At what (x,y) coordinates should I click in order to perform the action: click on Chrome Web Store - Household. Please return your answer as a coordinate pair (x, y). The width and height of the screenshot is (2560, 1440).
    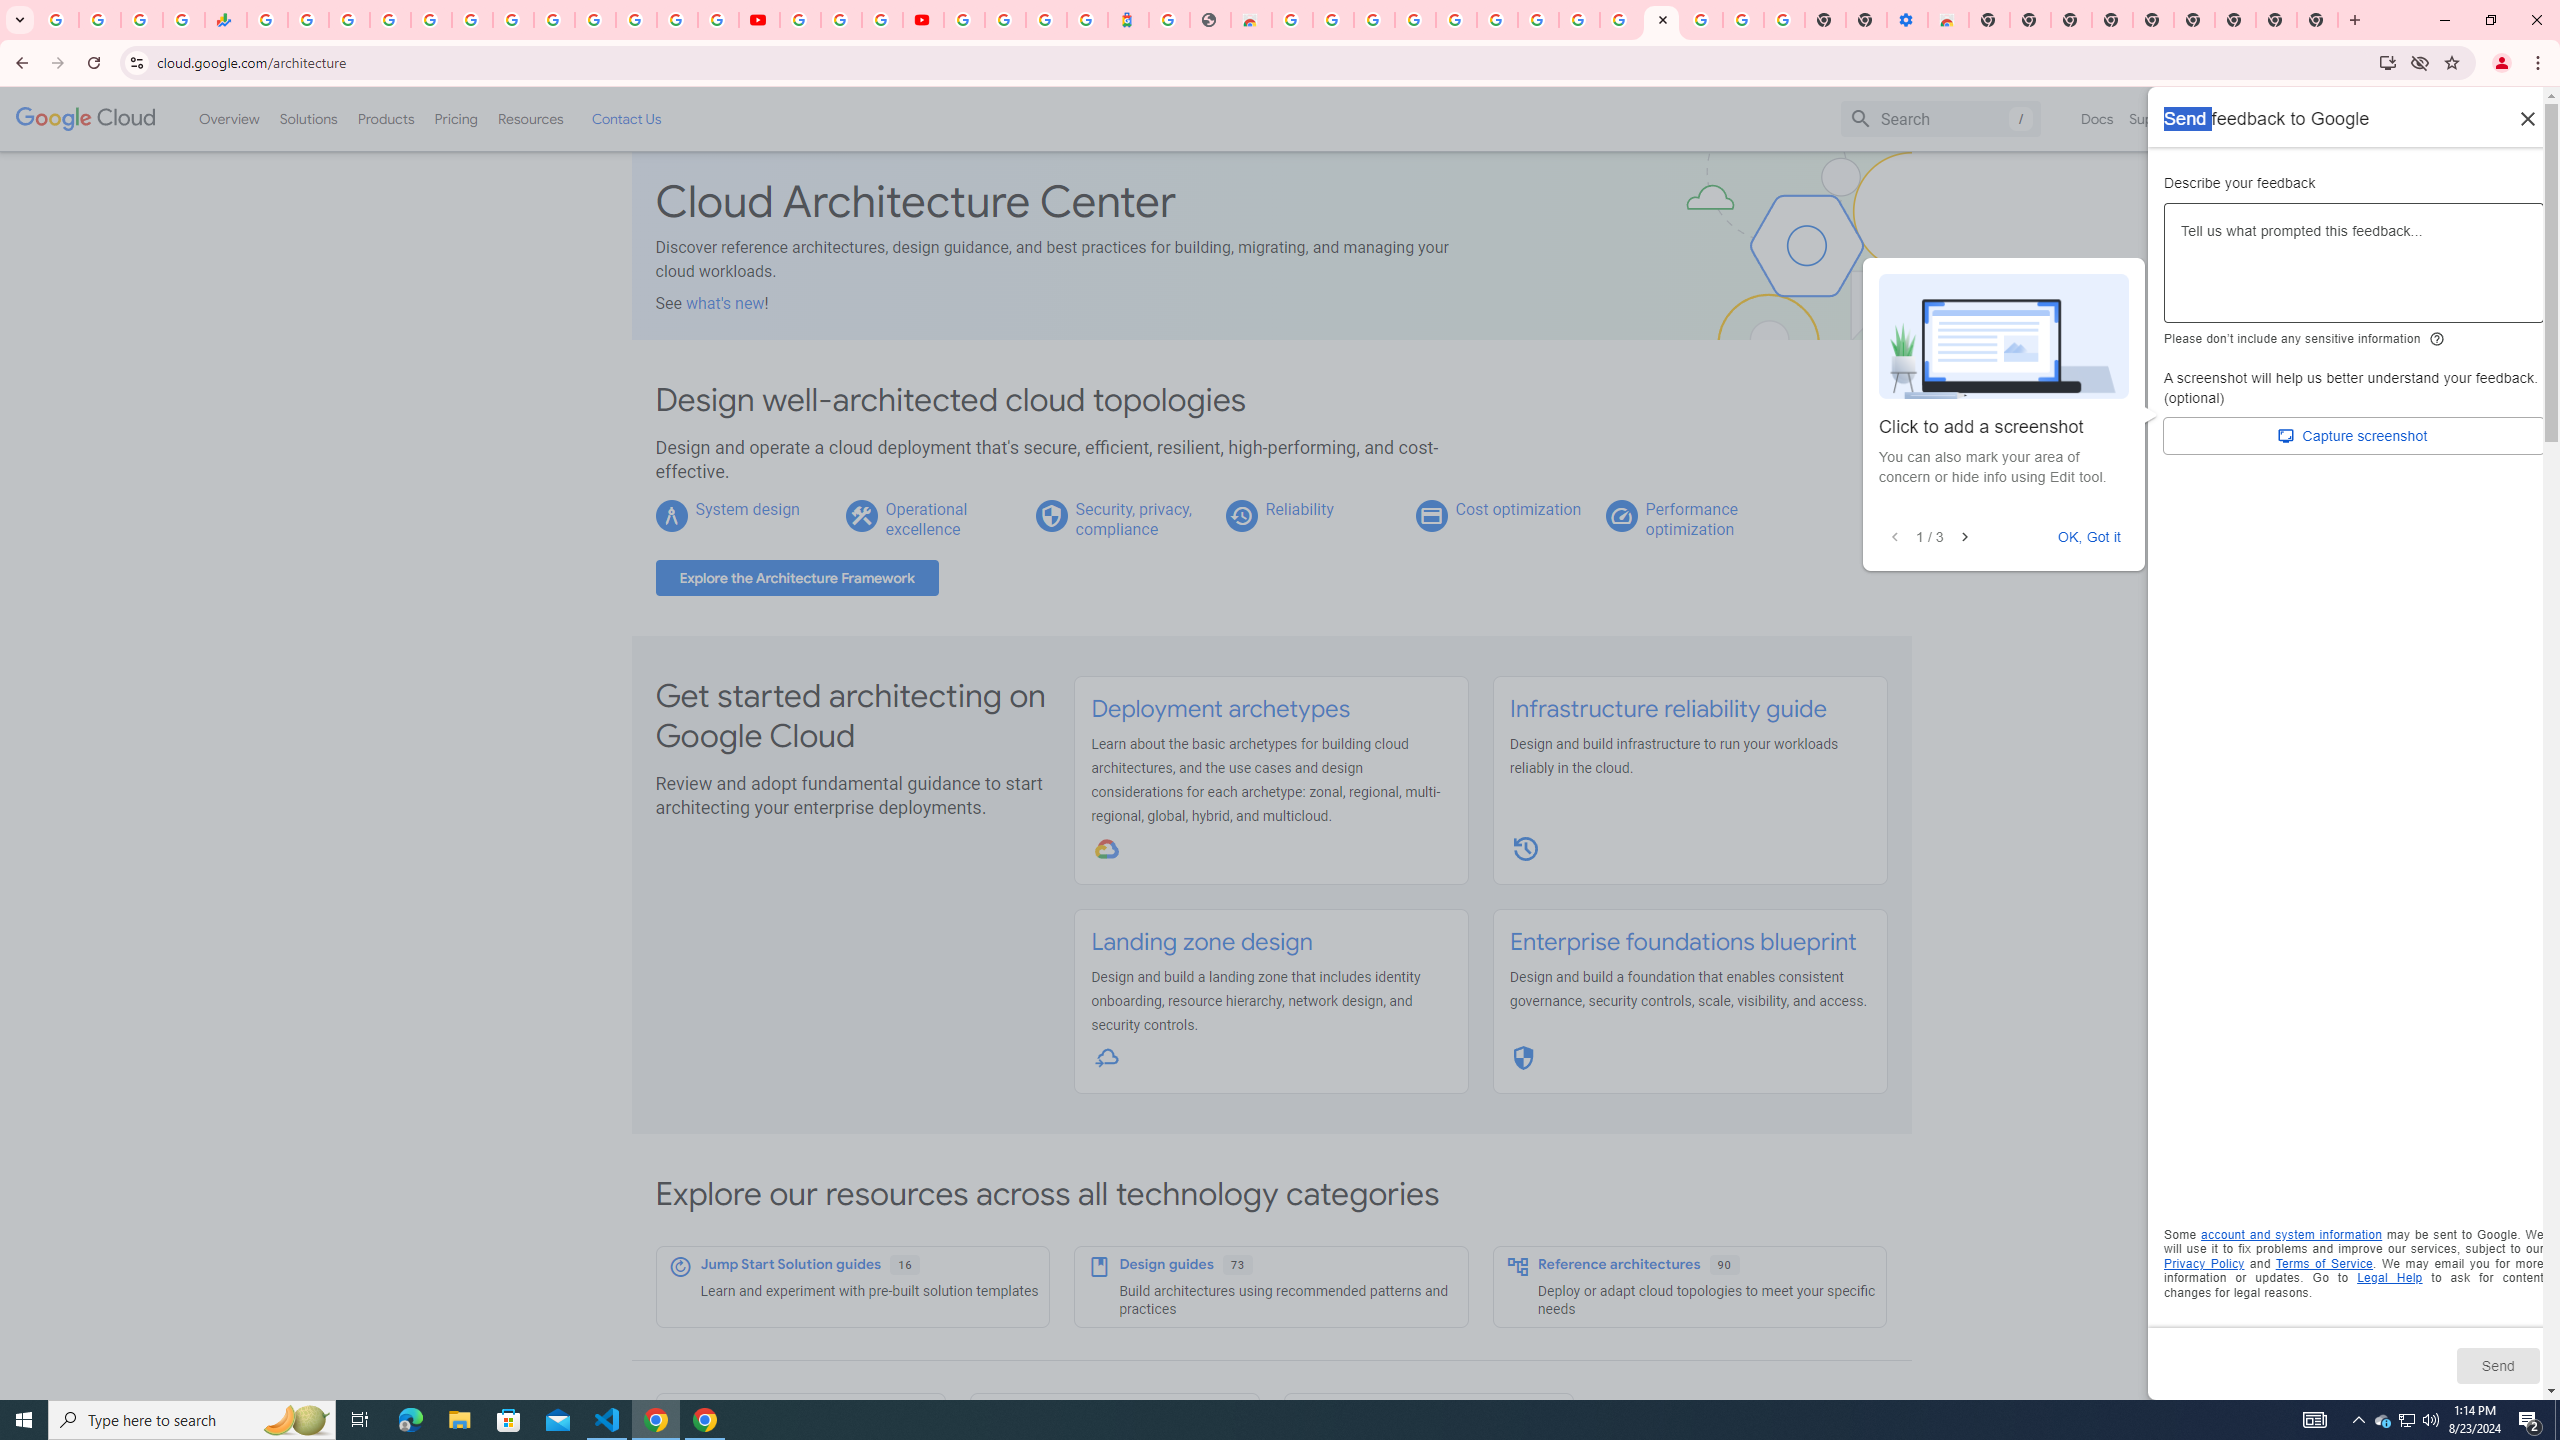
    Looking at the image, I should click on (1250, 20).